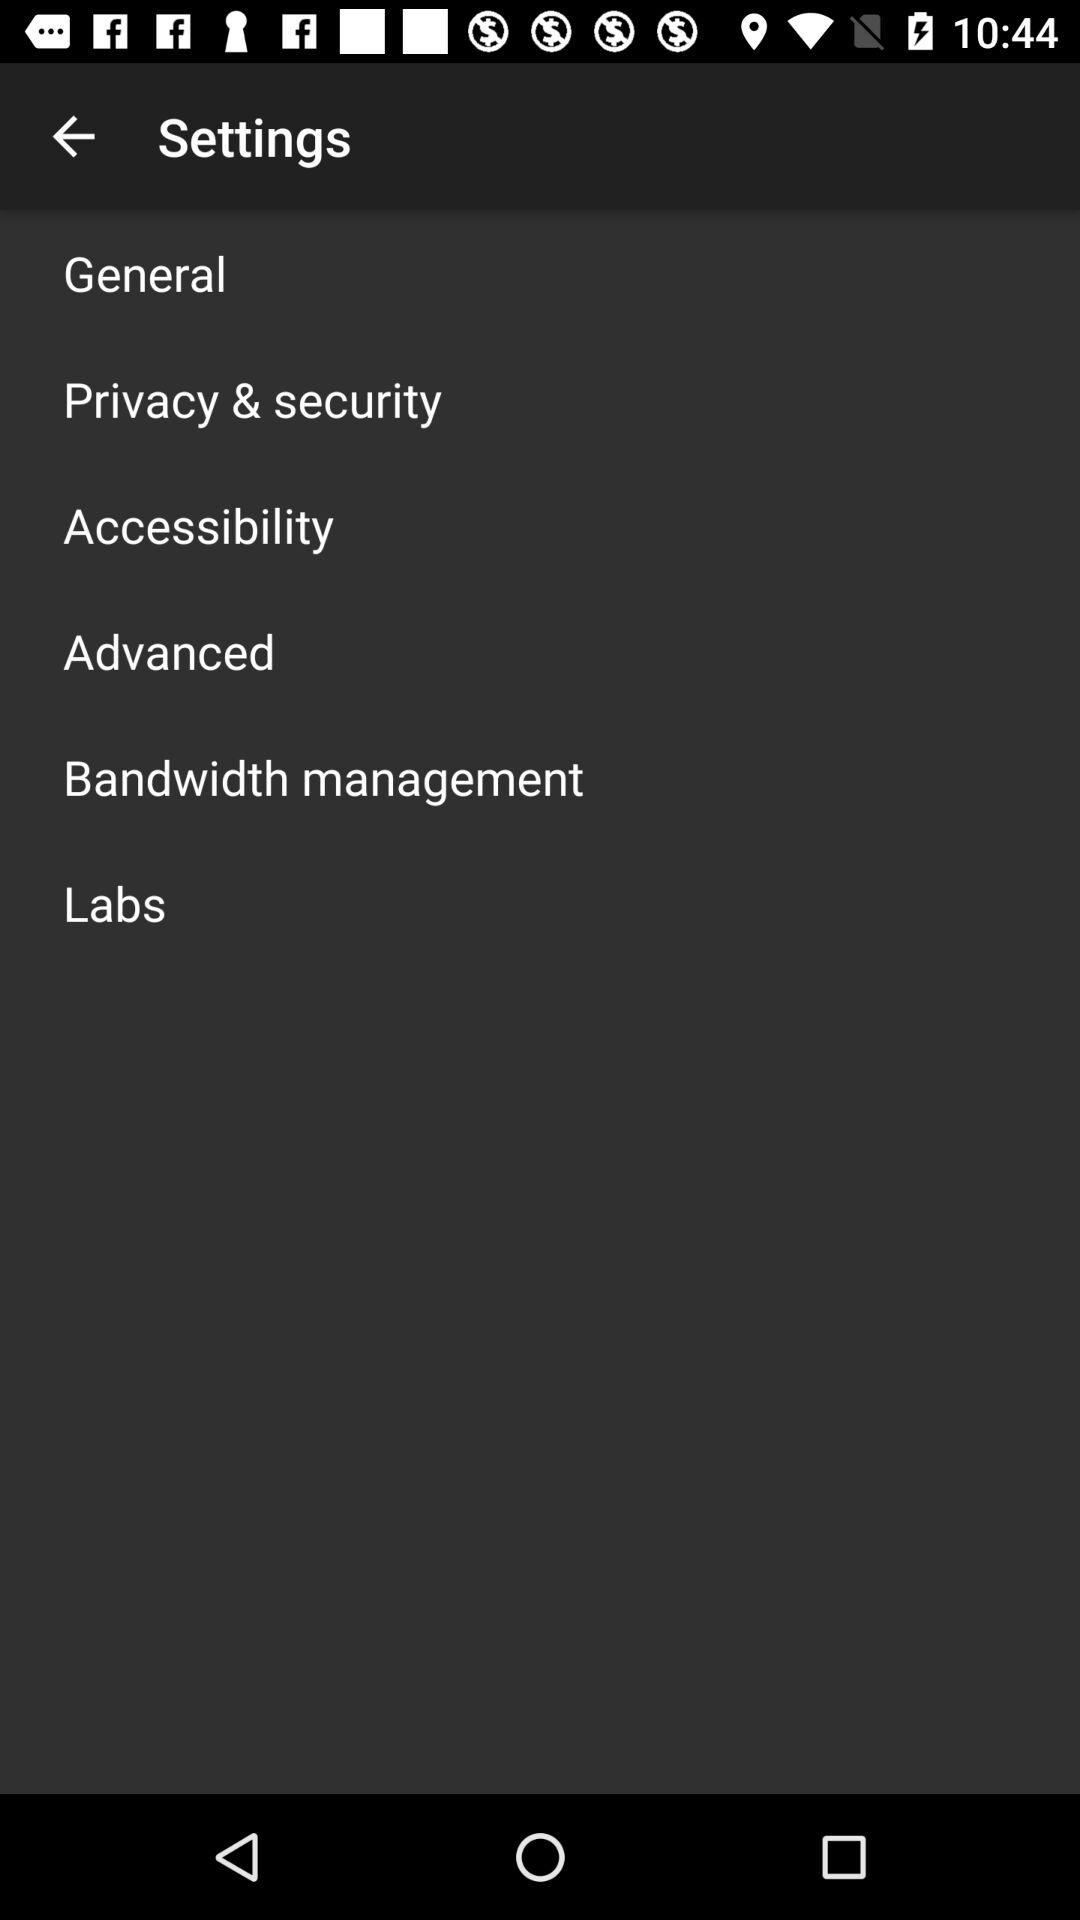 Image resolution: width=1080 pixels, height=1920 pixels. What do you see at coordinates (324, 776) in the screenshot?
I see `flip until bandwidth management item` at bounding box center [324, 776].